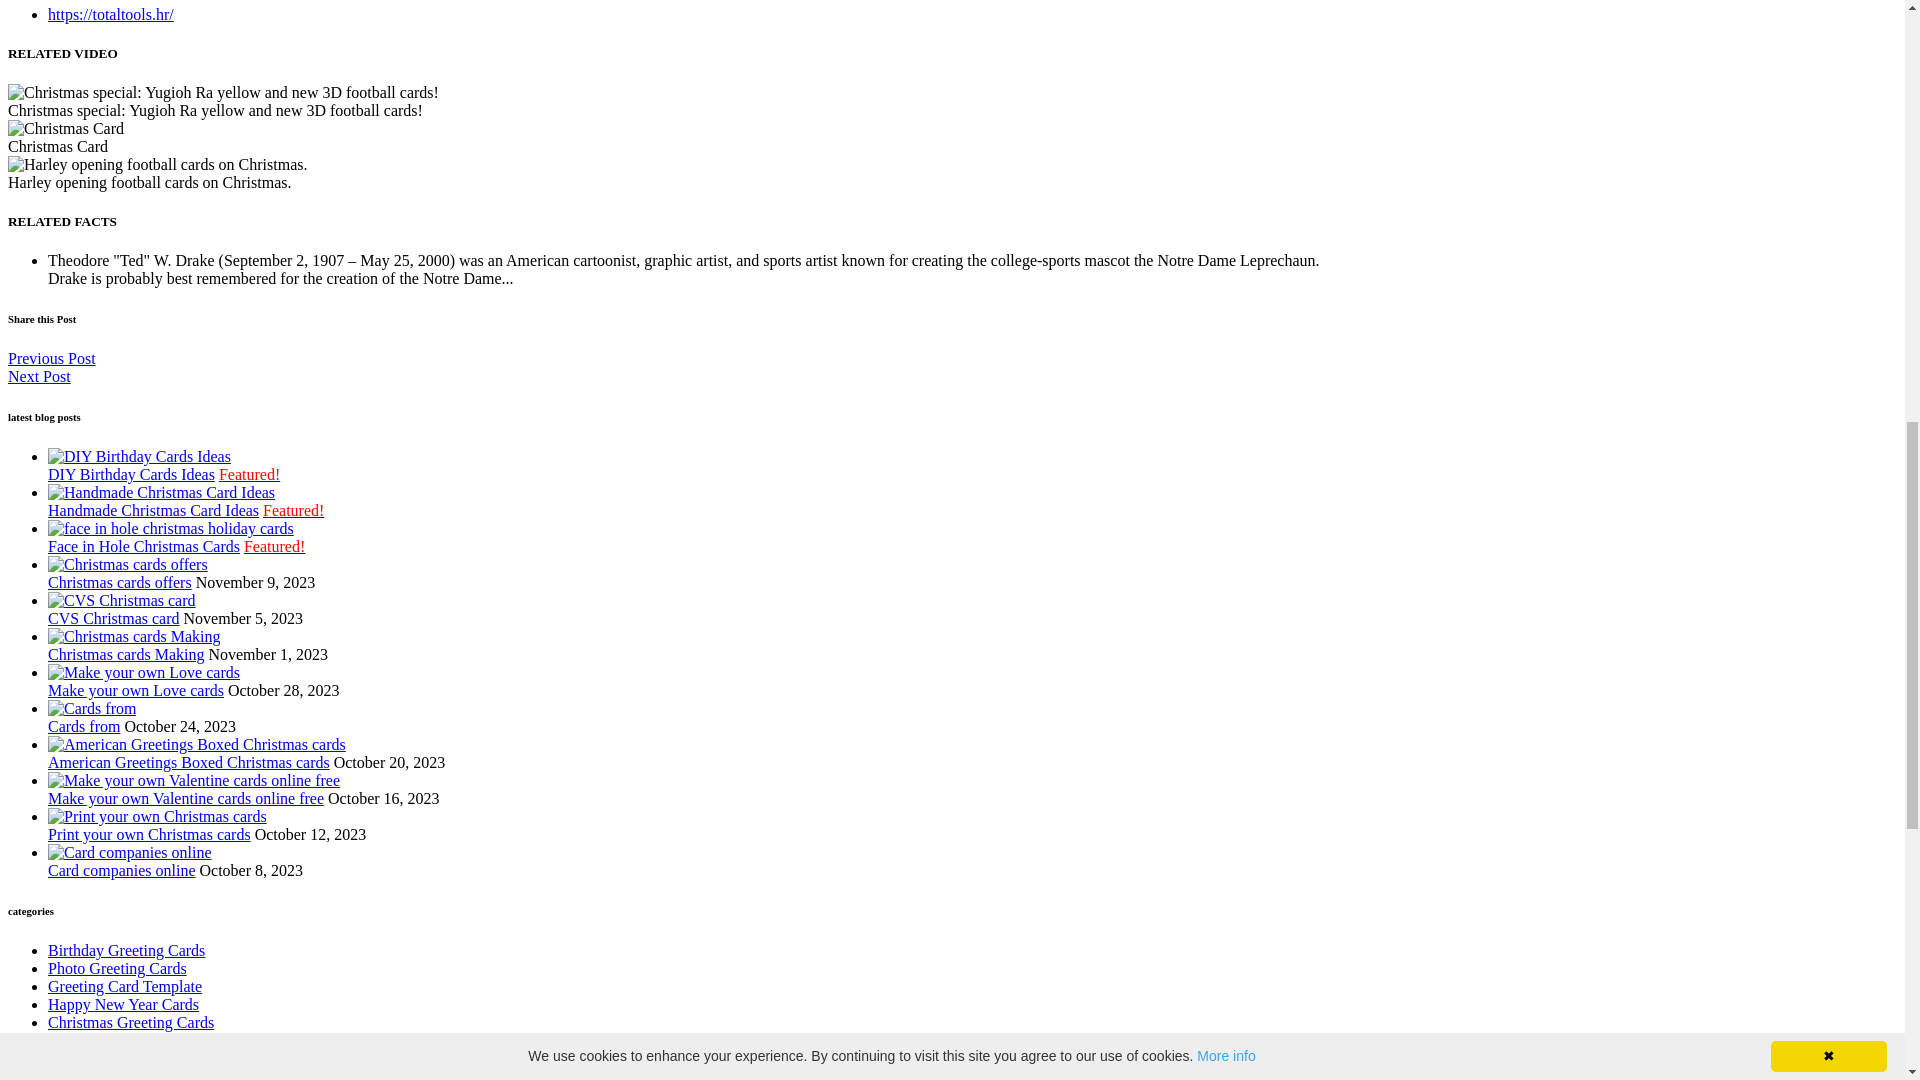  I want to click on View all posts filed under Photo Greeting Cards, so click(117, 968).